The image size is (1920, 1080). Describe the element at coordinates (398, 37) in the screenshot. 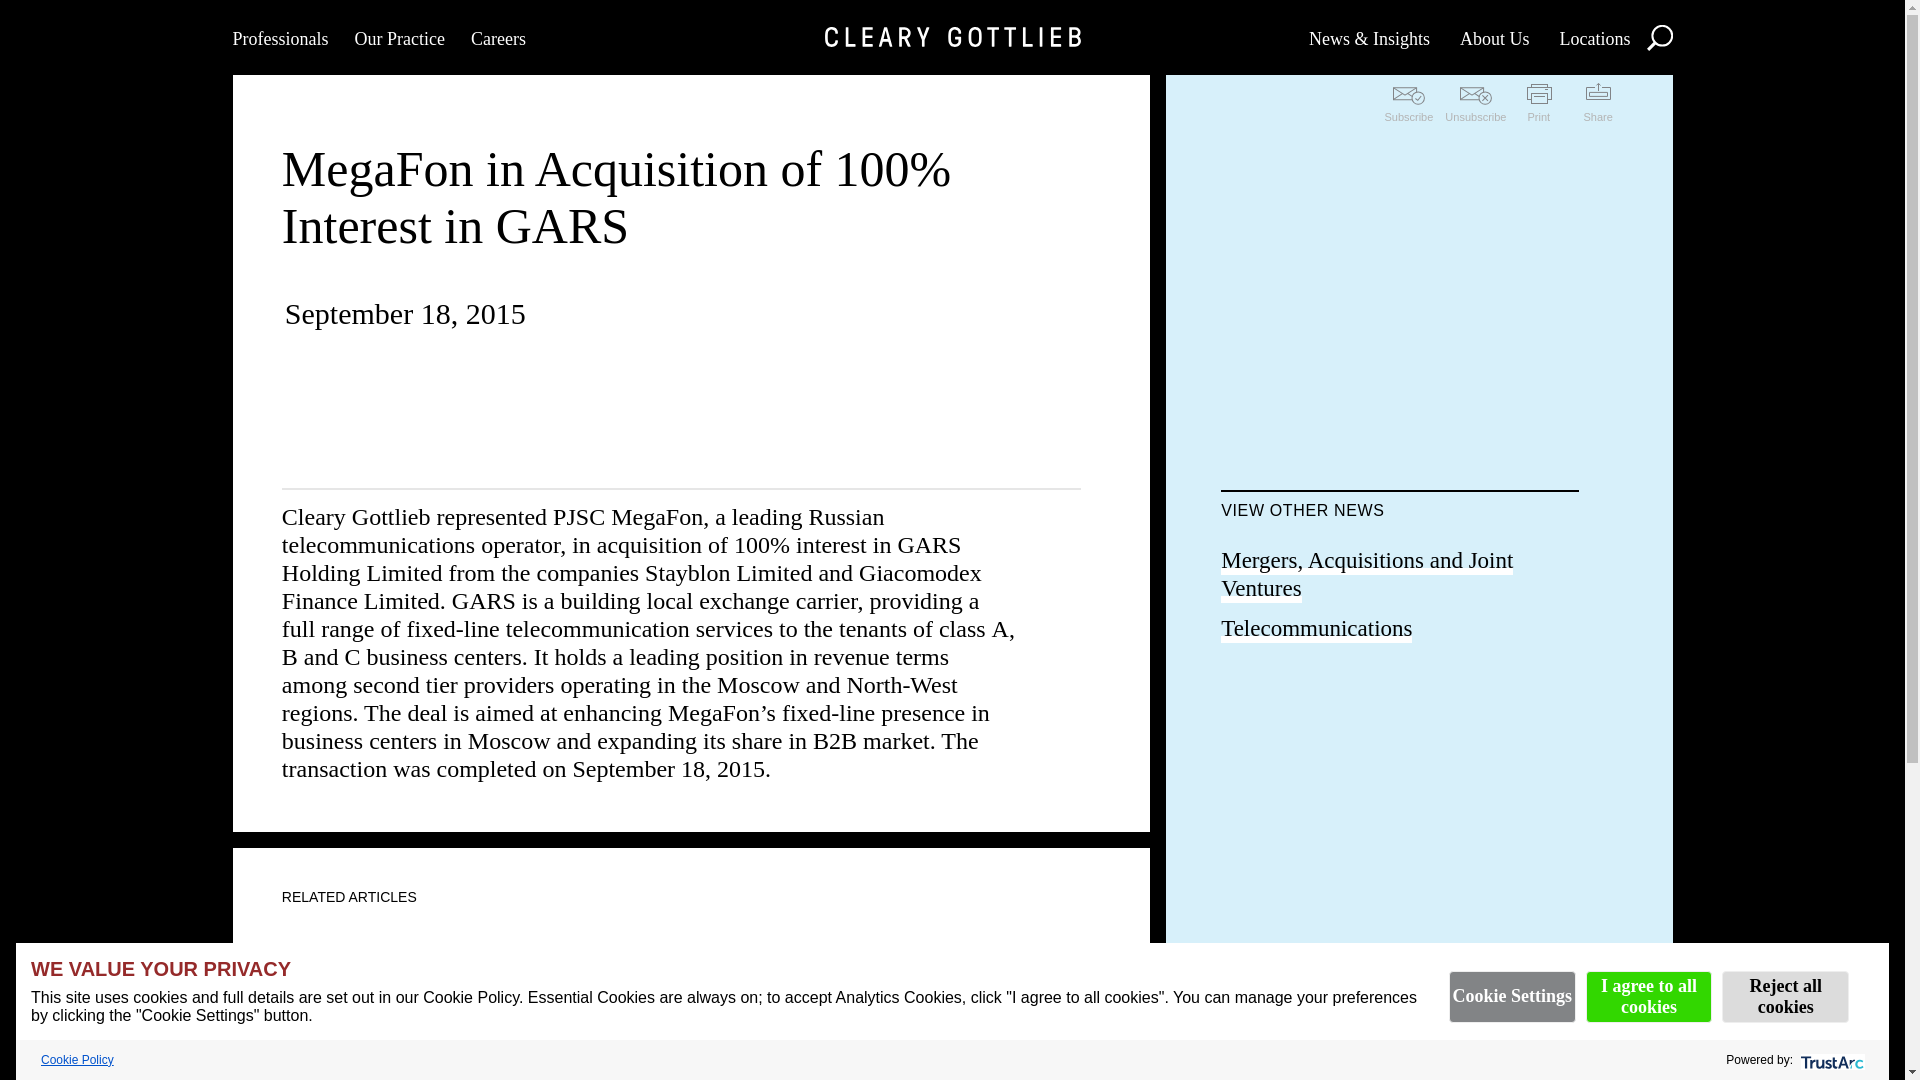

I see `Our Practice` at that location.